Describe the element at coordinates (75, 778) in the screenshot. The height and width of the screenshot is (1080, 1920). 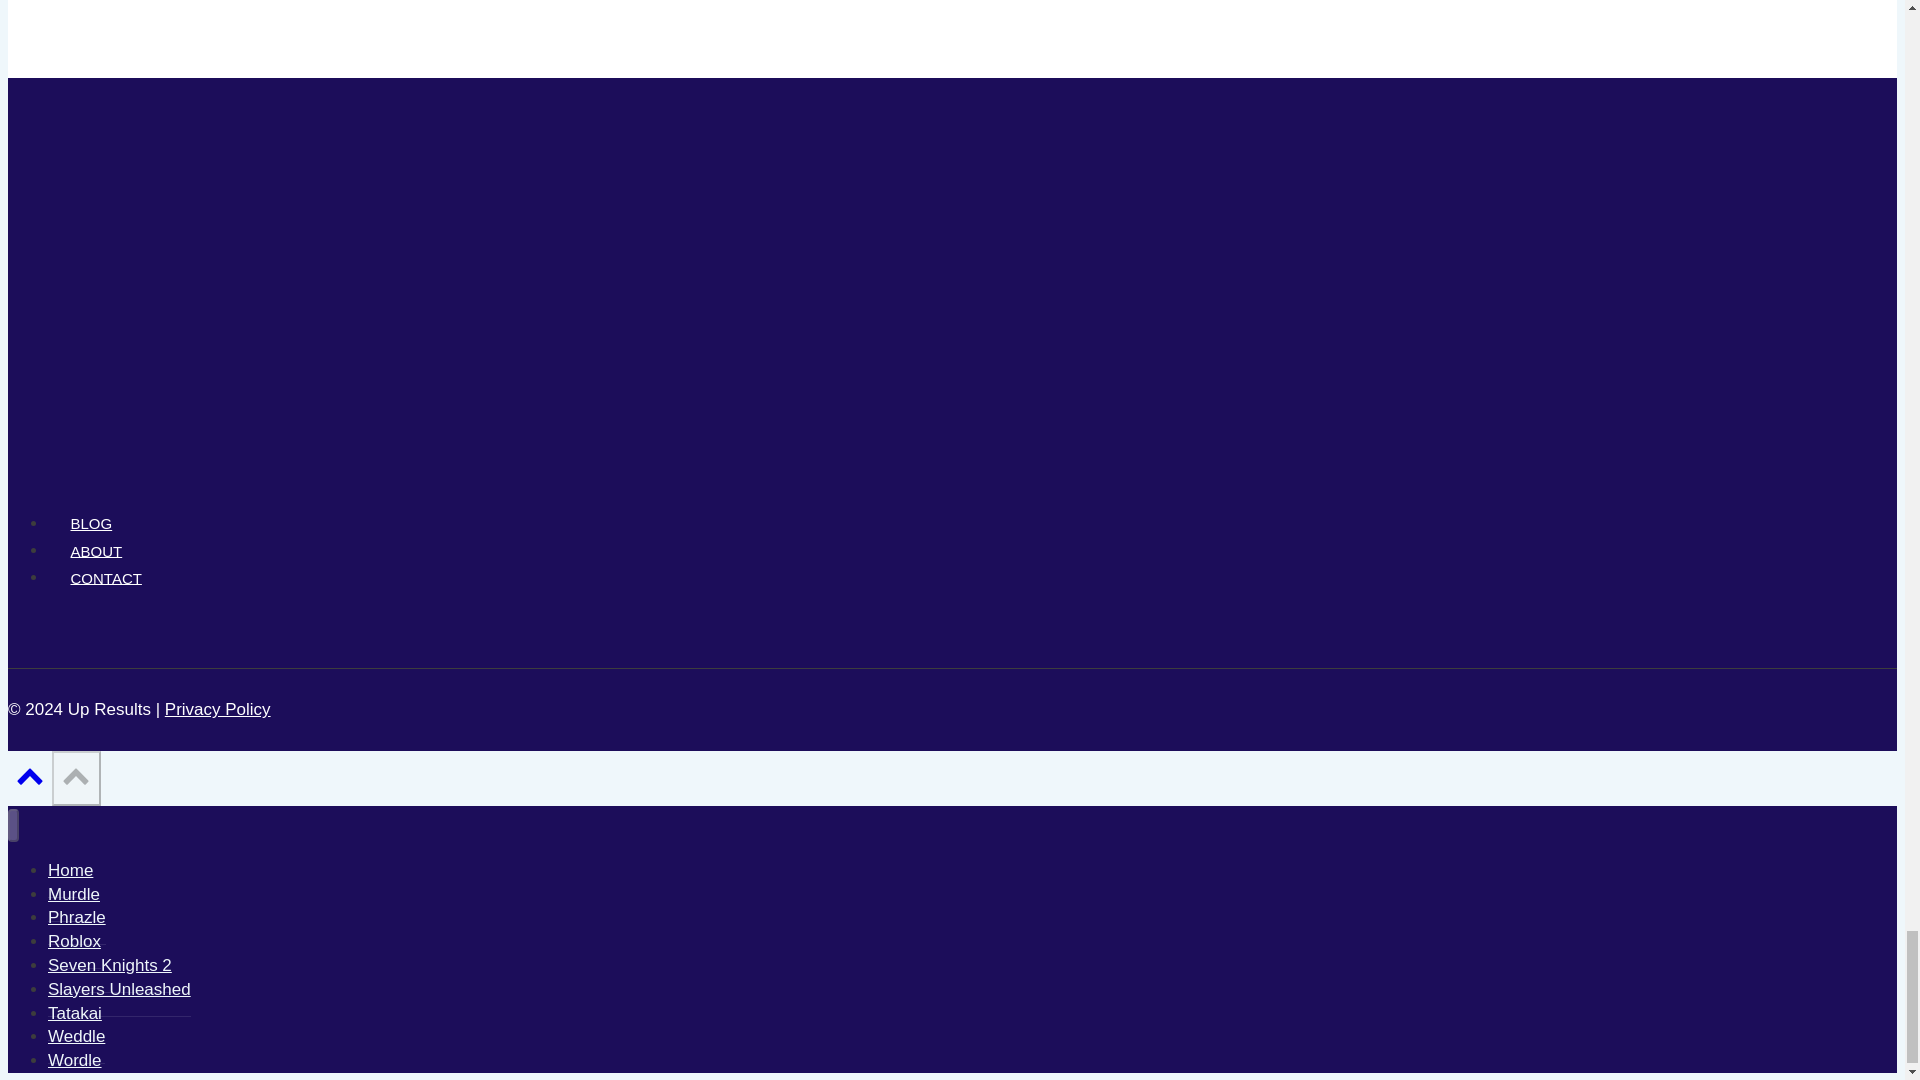
I see `Scroll to top` at that location.